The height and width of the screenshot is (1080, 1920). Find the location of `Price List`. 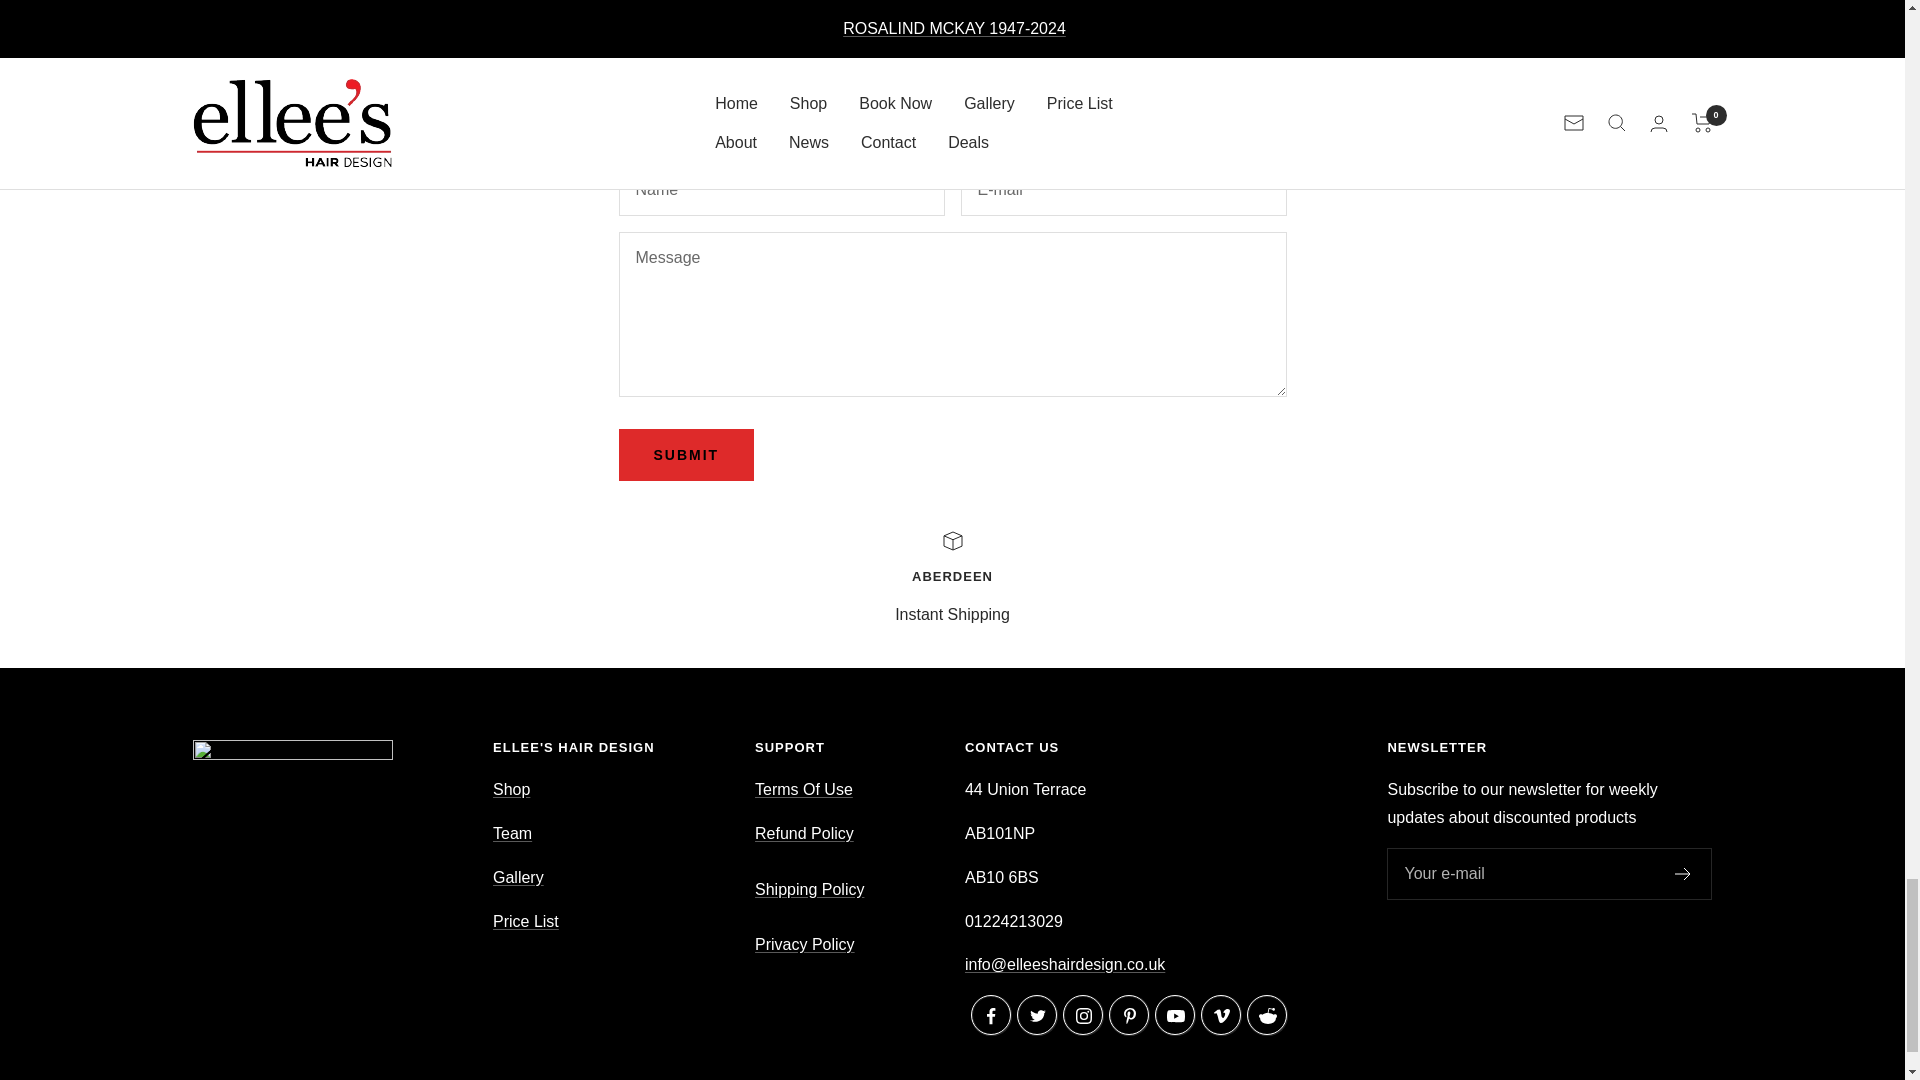

Price List is located at coordinates (526, 920).